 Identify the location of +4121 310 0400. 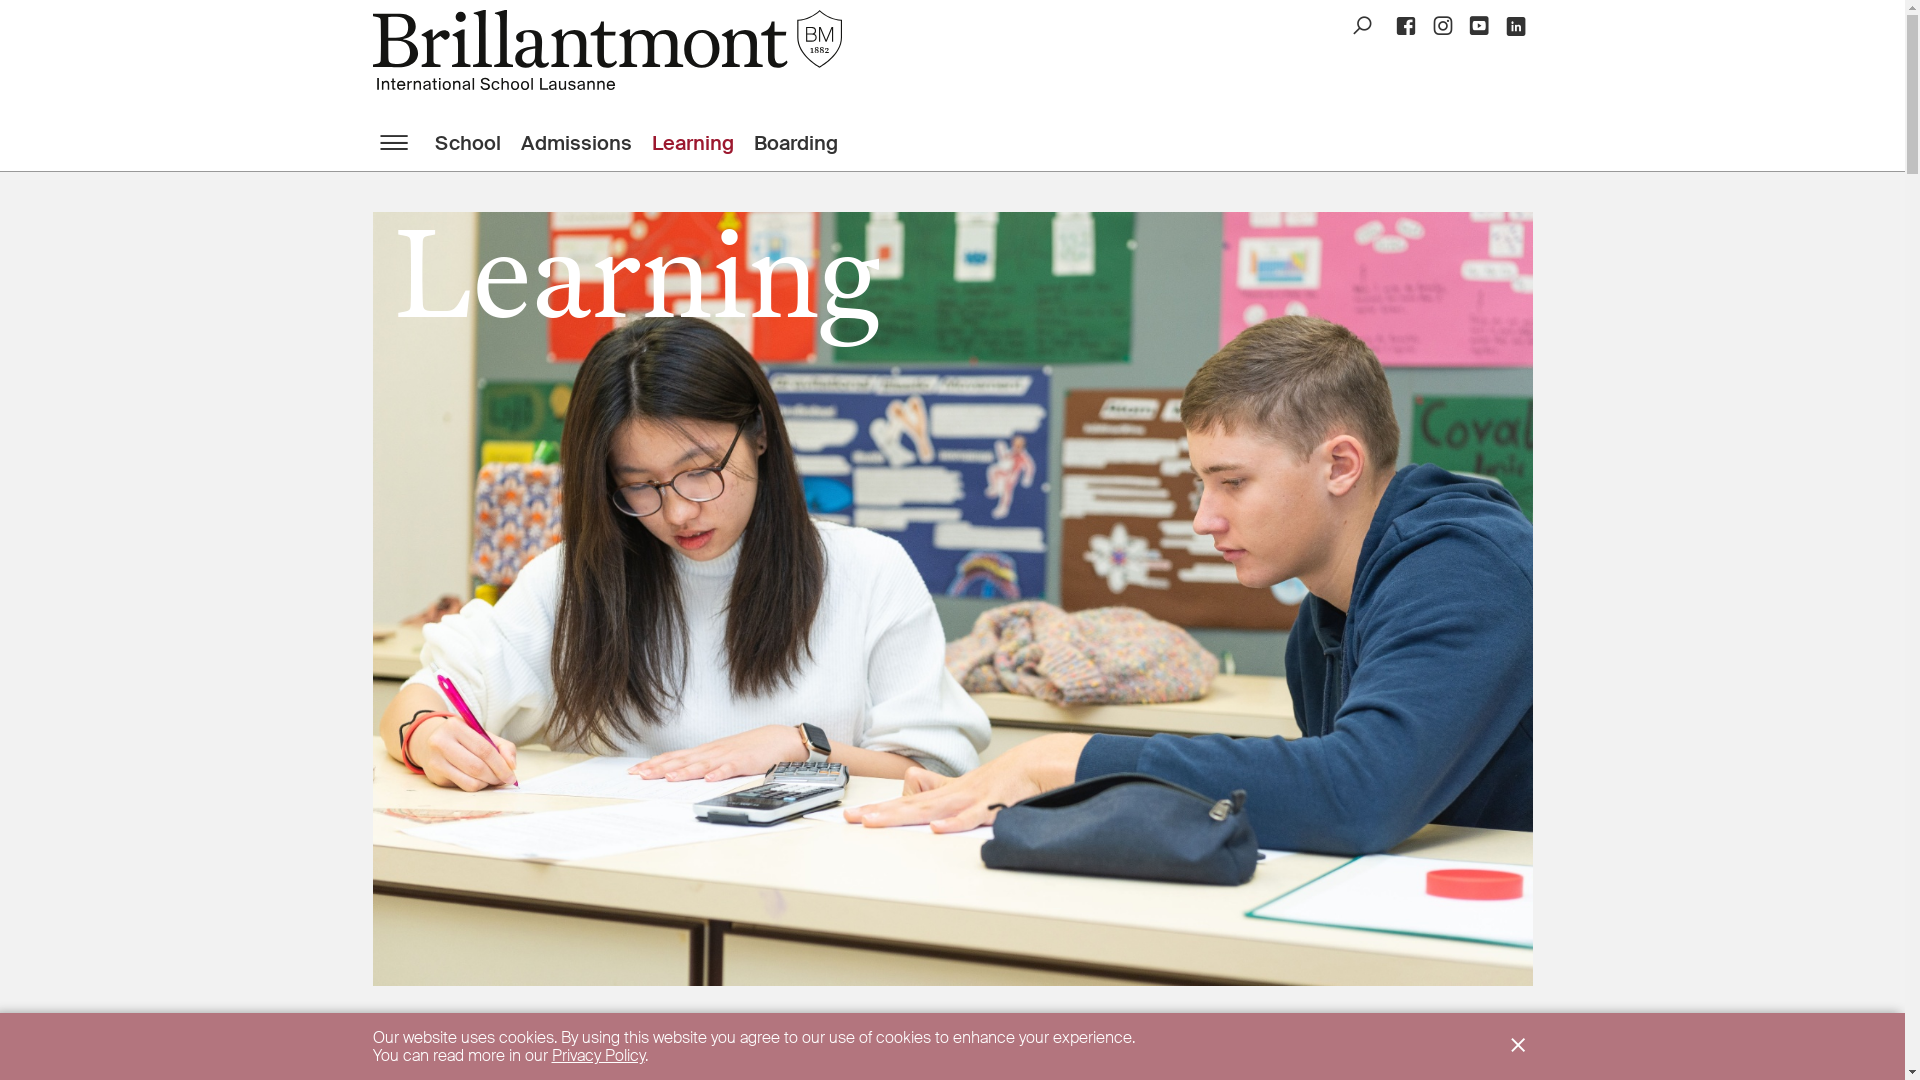
(812, 964).